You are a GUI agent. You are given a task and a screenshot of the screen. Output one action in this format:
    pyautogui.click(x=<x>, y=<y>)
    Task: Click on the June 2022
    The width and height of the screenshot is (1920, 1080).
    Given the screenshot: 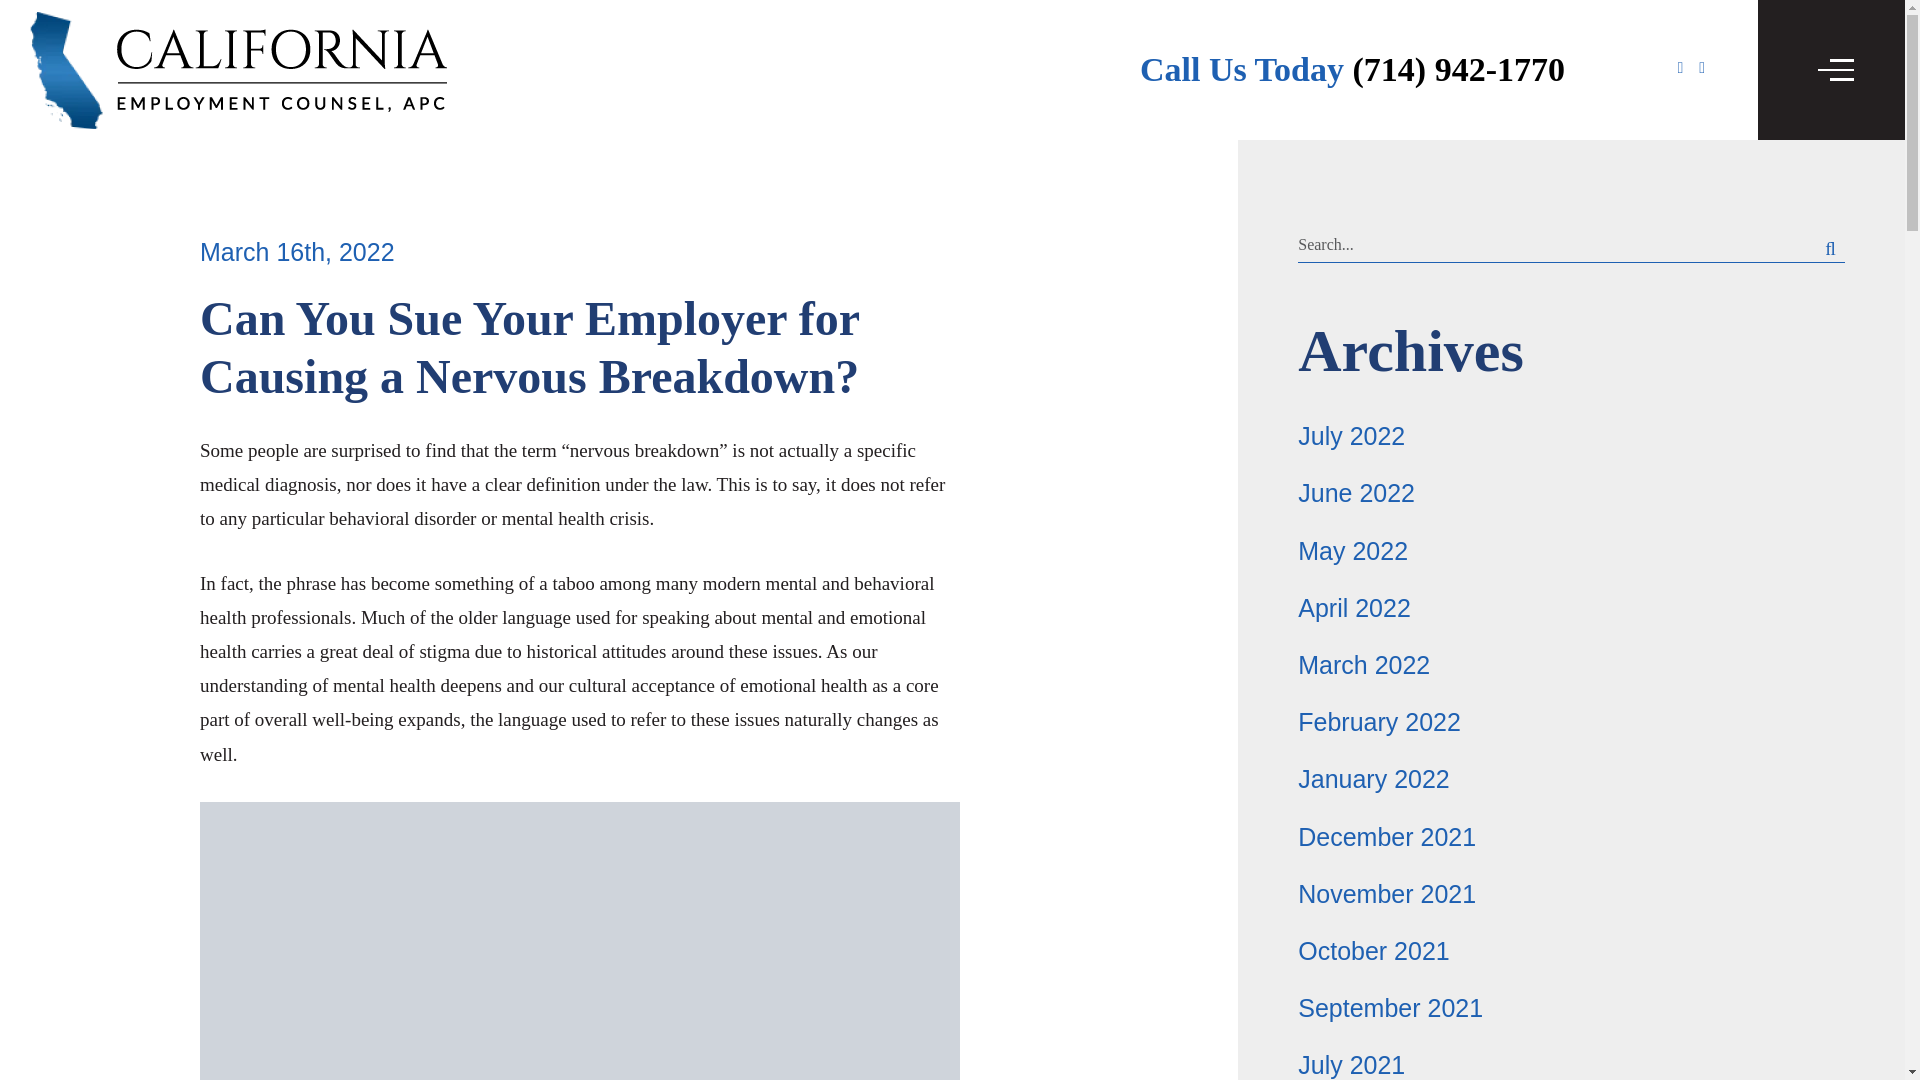 What is the action you would take?
    pyautogui.click(x=1356, y=492)
    